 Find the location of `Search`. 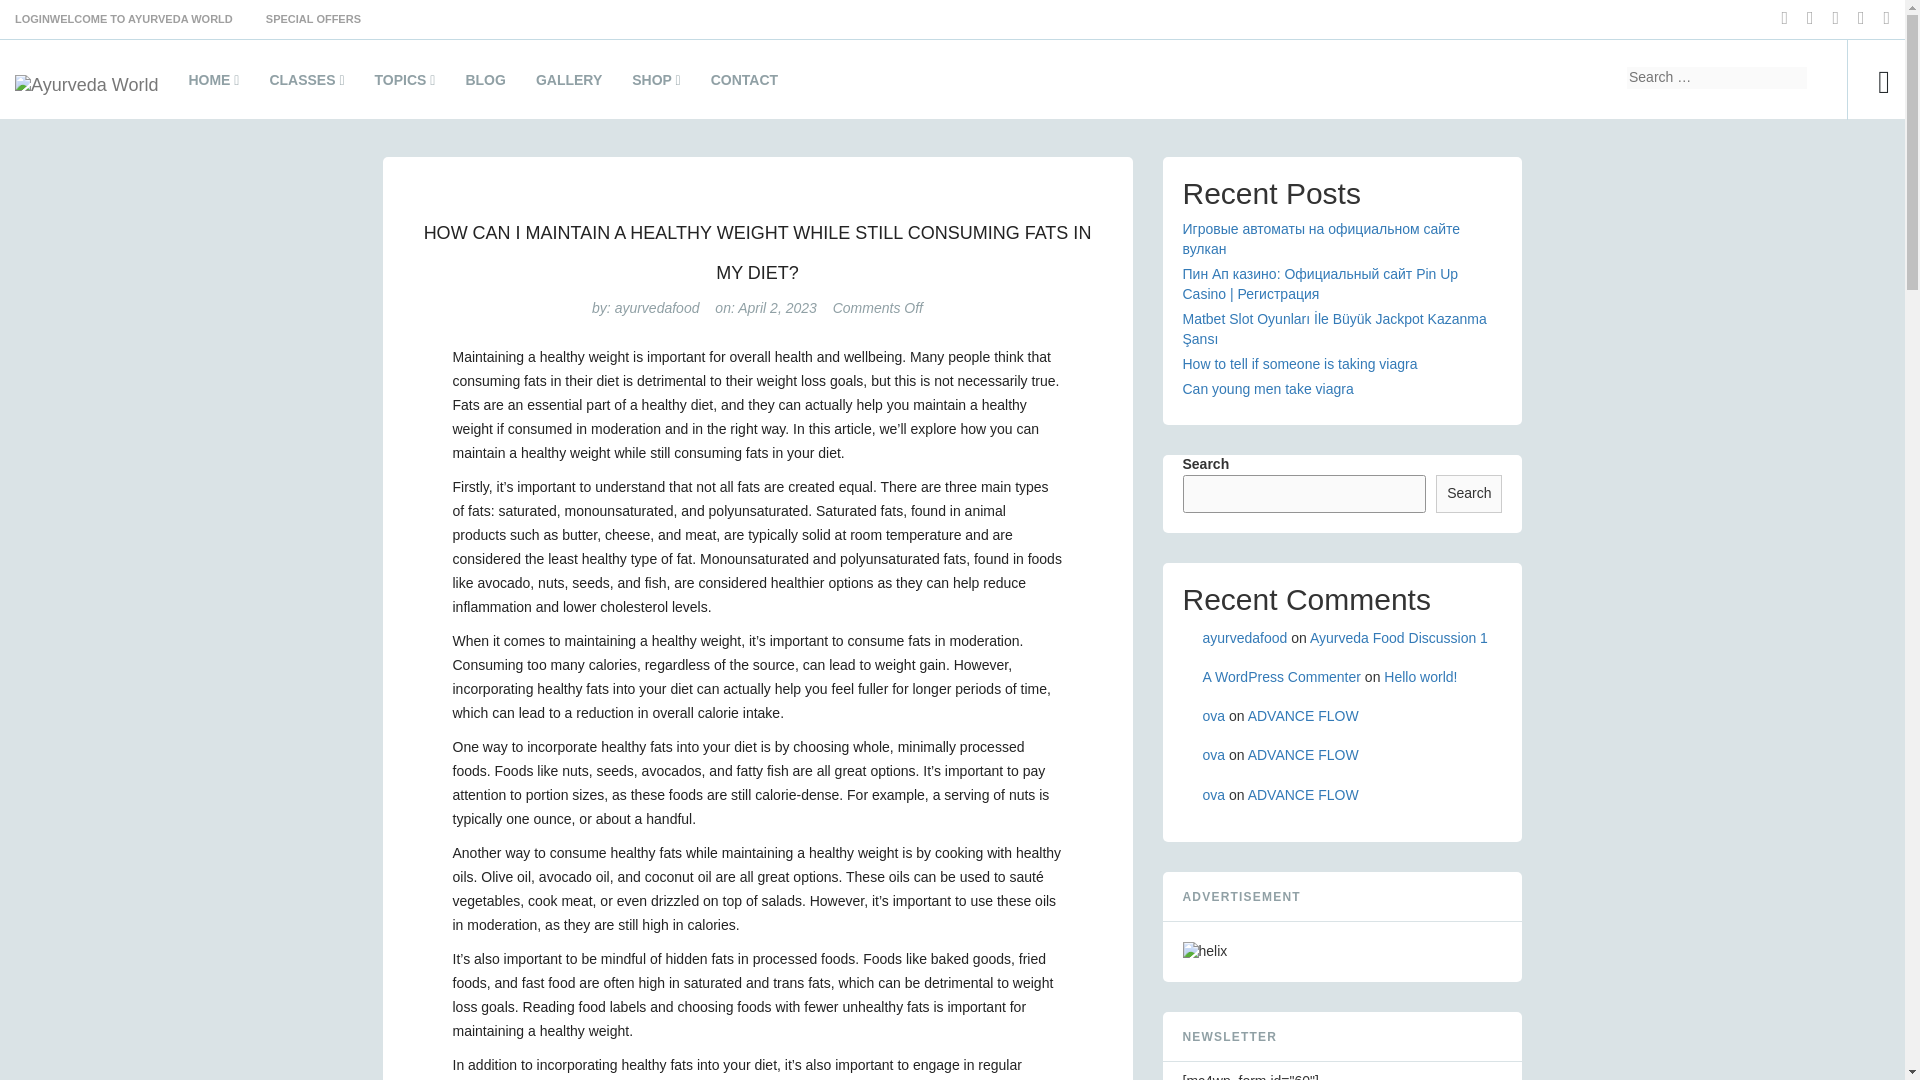

Search is located at coordinates (1614, 78).